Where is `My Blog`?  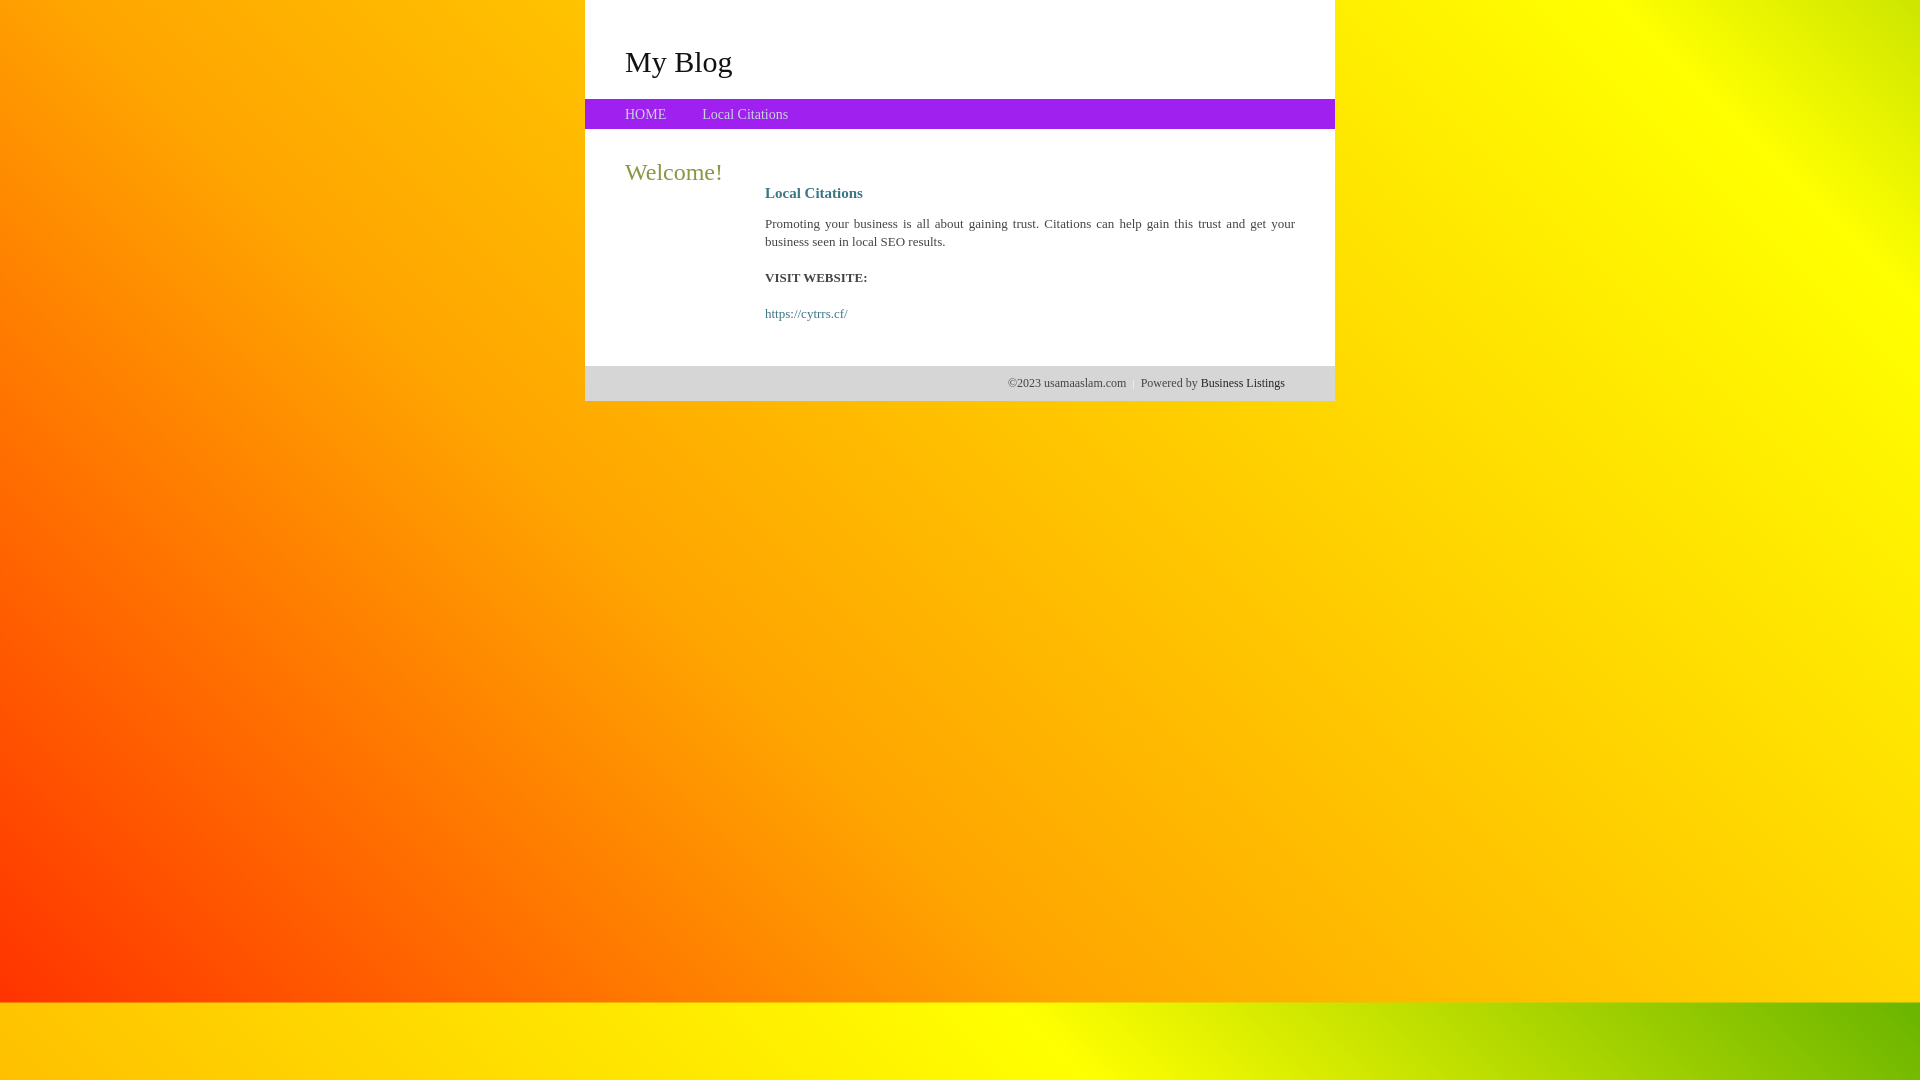 My Blog is located at coordinates (679, 61).